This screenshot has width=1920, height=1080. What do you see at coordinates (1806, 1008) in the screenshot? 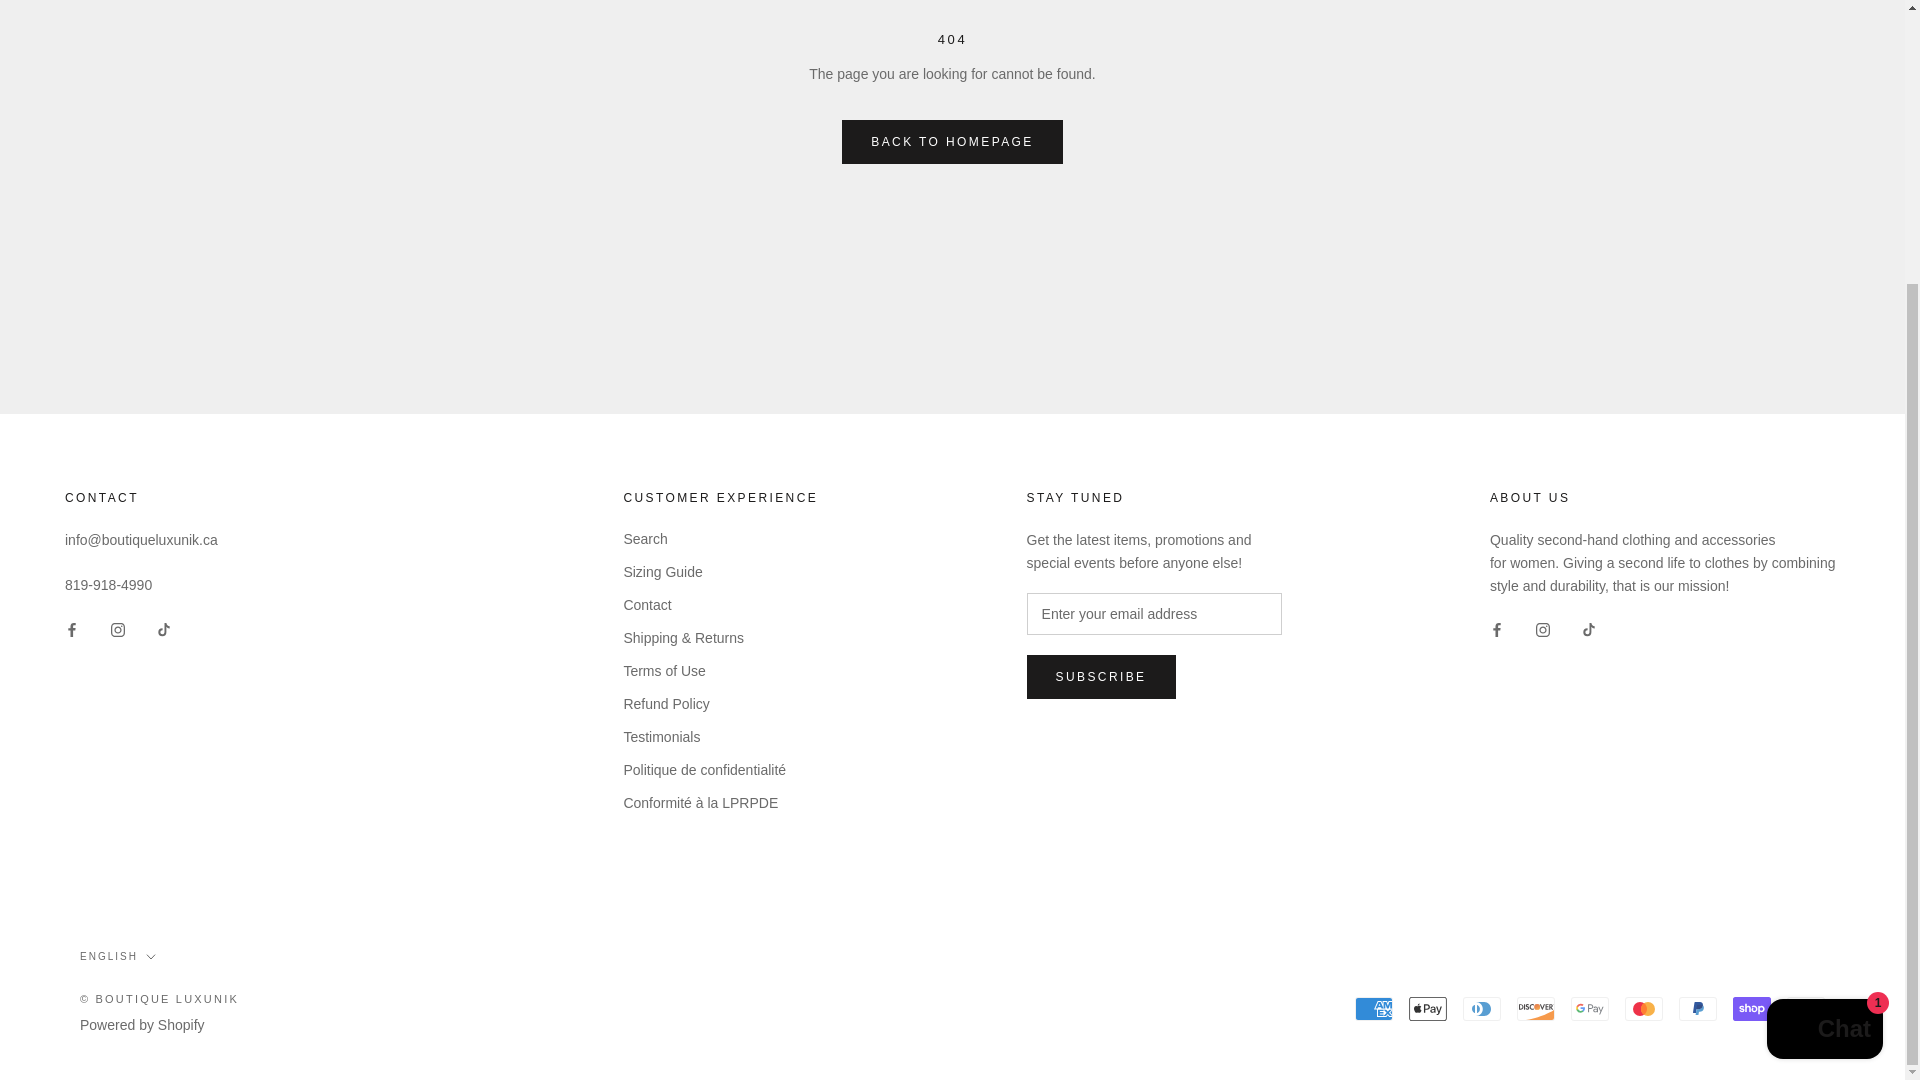
I see `Visa` at bounding box center [1806, 1008].